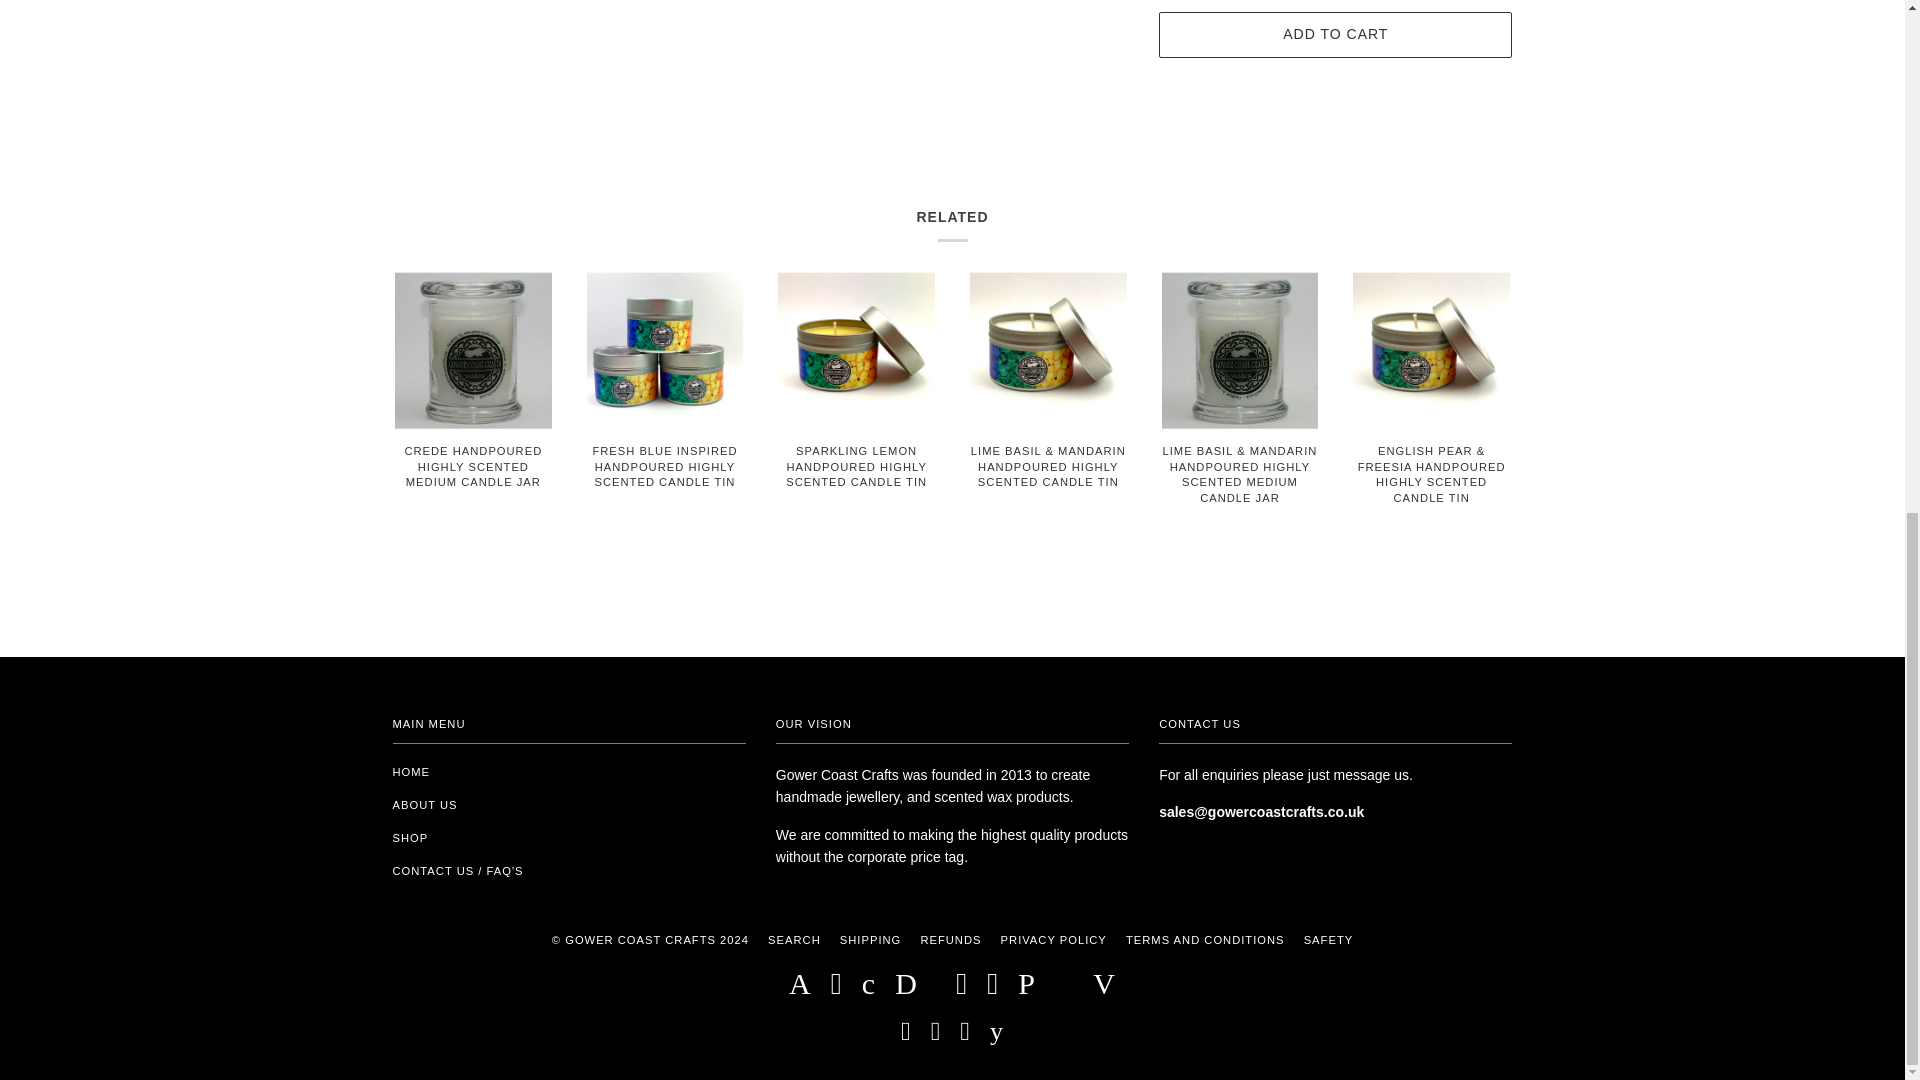  What do you see at coordinates (966, 1036) in the screenshot?
I see `Gower Coast Crafts on Pinterest` at bounding box center [966, 1036].